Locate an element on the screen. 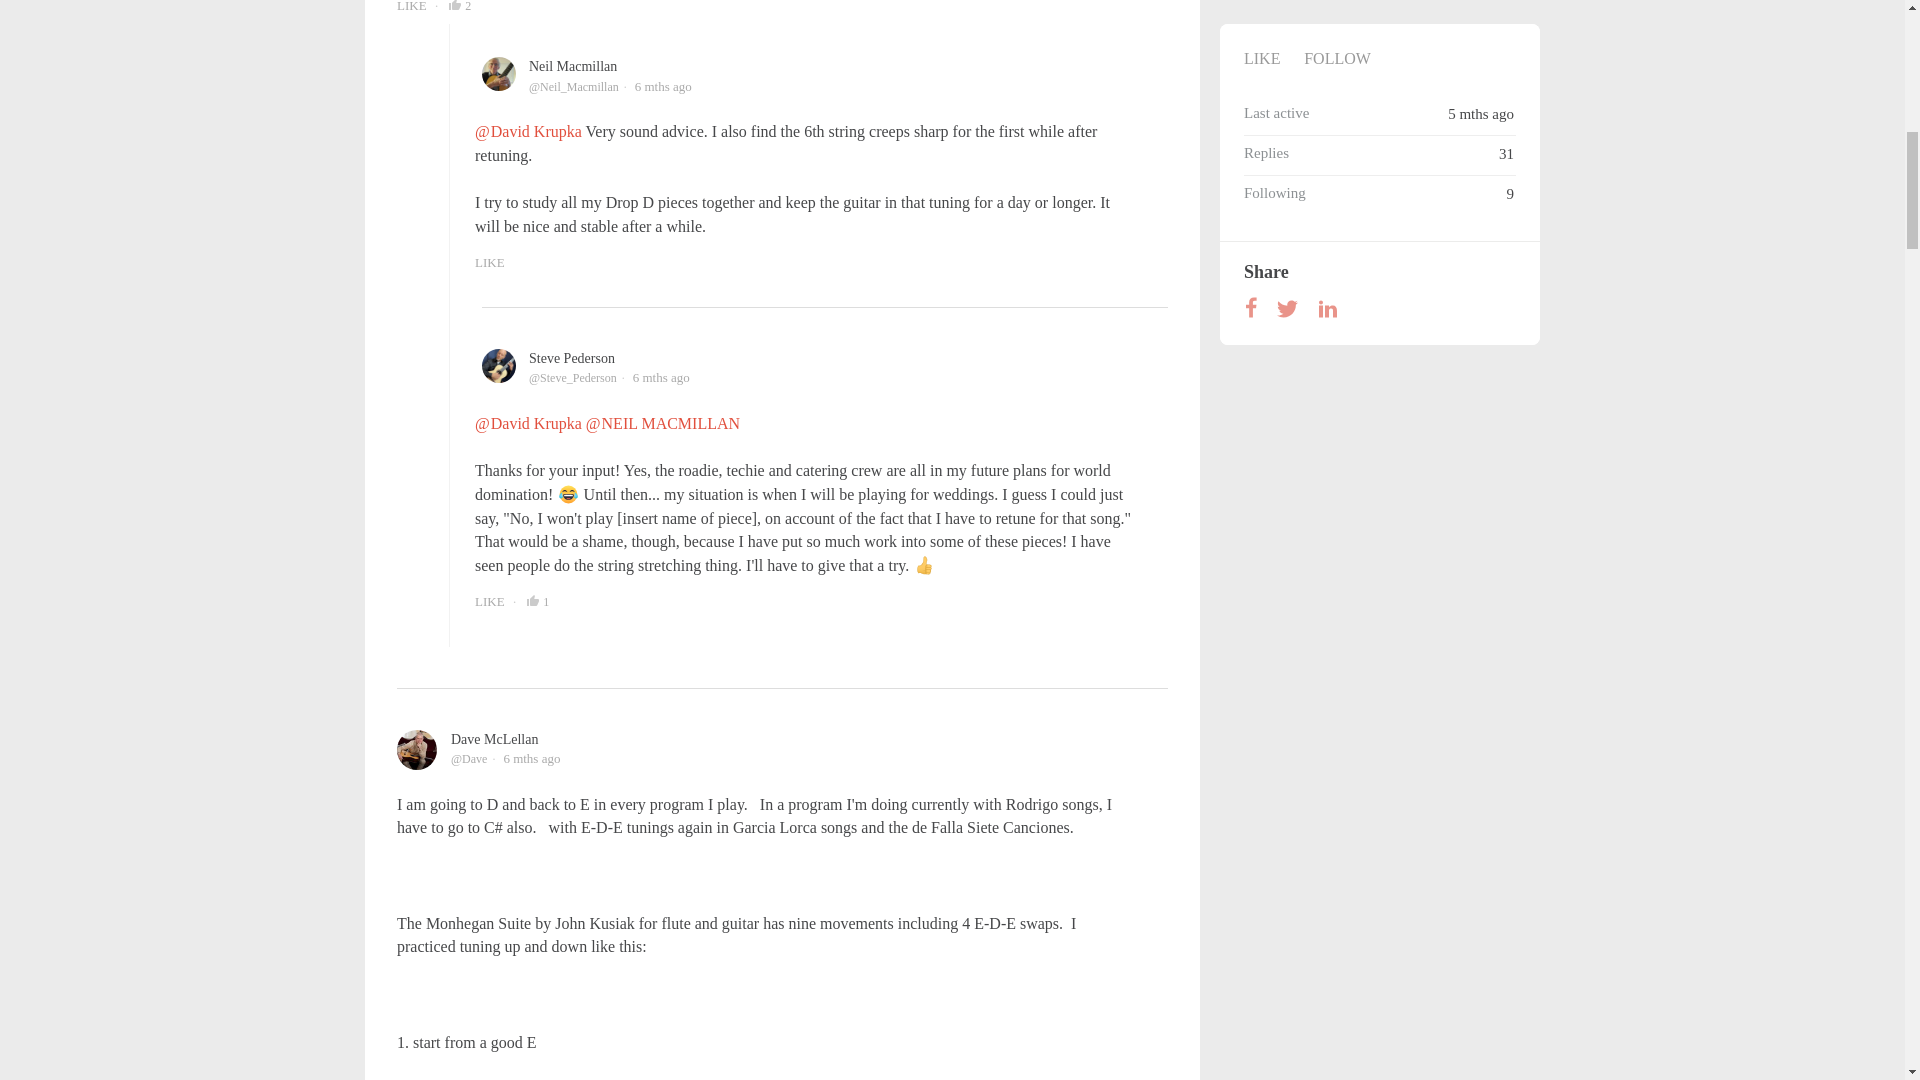 This screenshot has width=1920, height=1080. Steve Pederson is located at coordinates (572, 358).